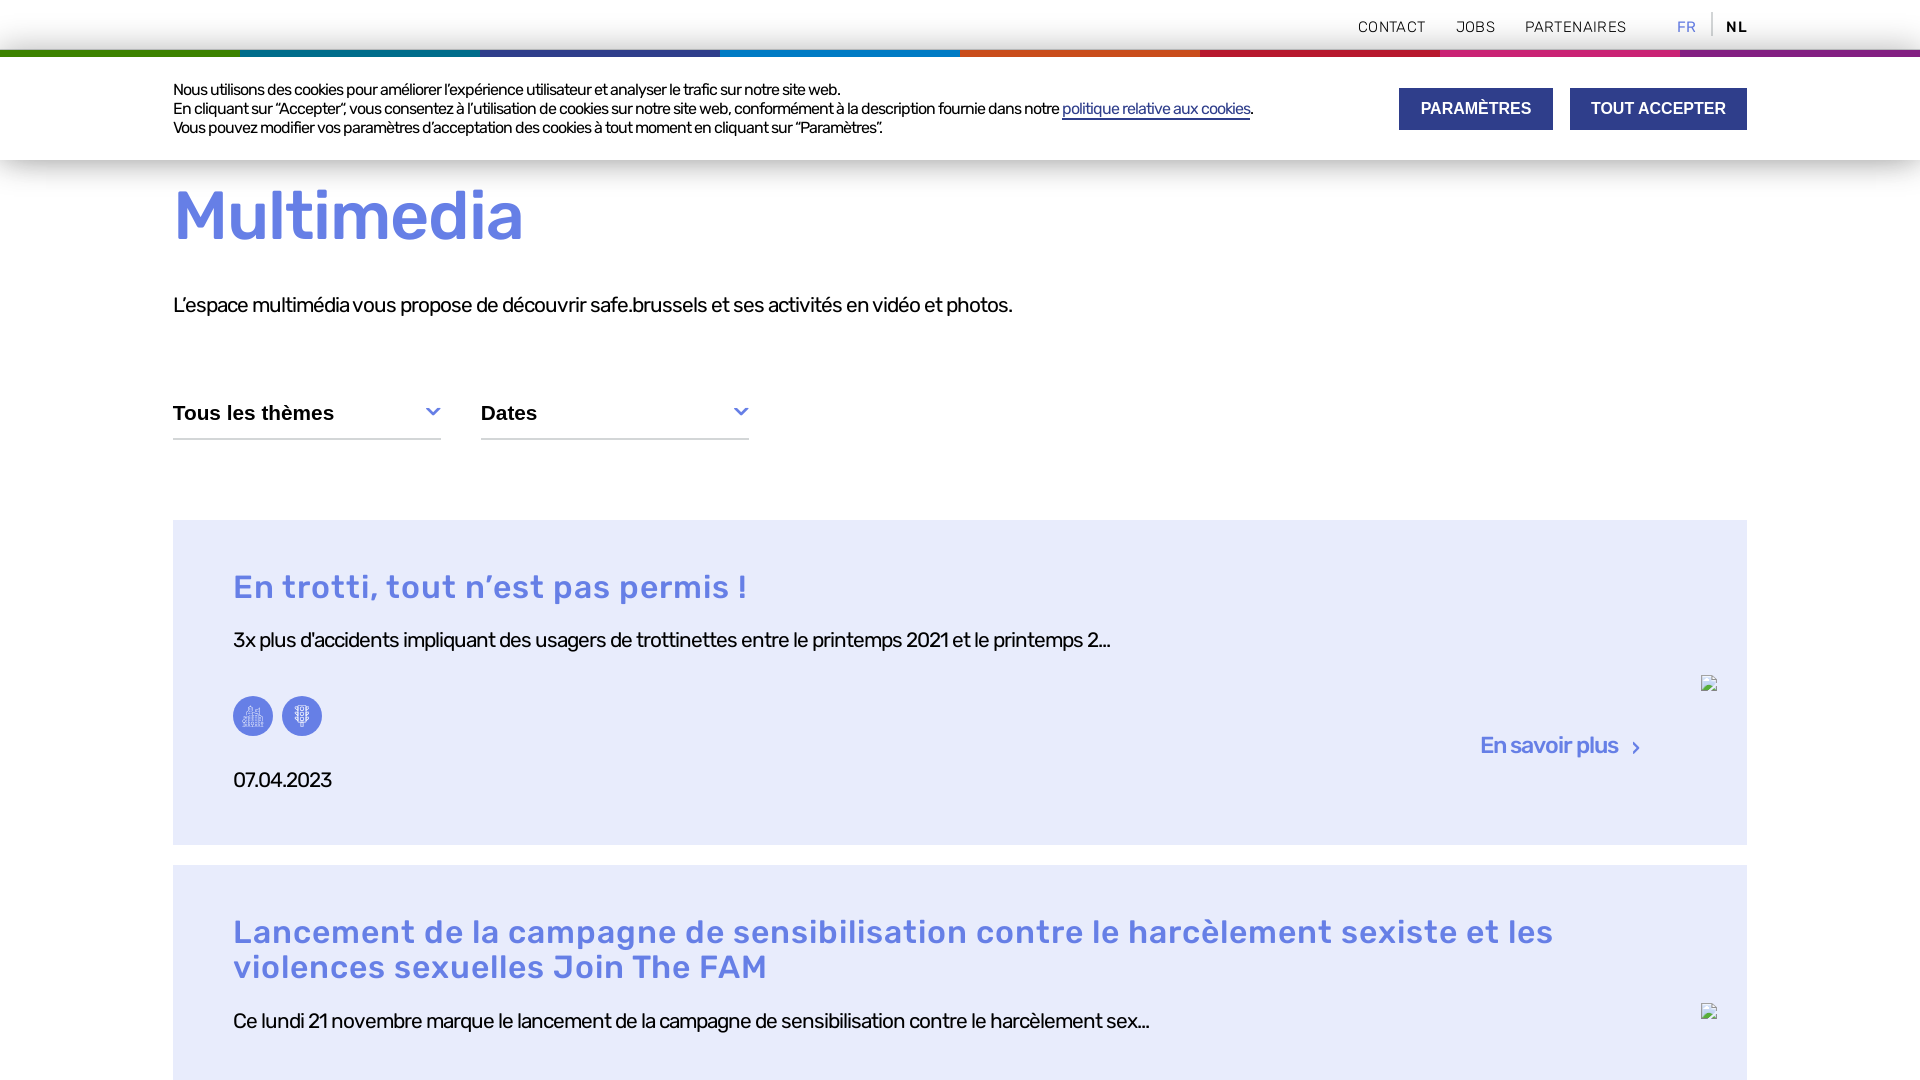 The image size is (1920, 1080). I want to click on Dates, so click(615, 418).